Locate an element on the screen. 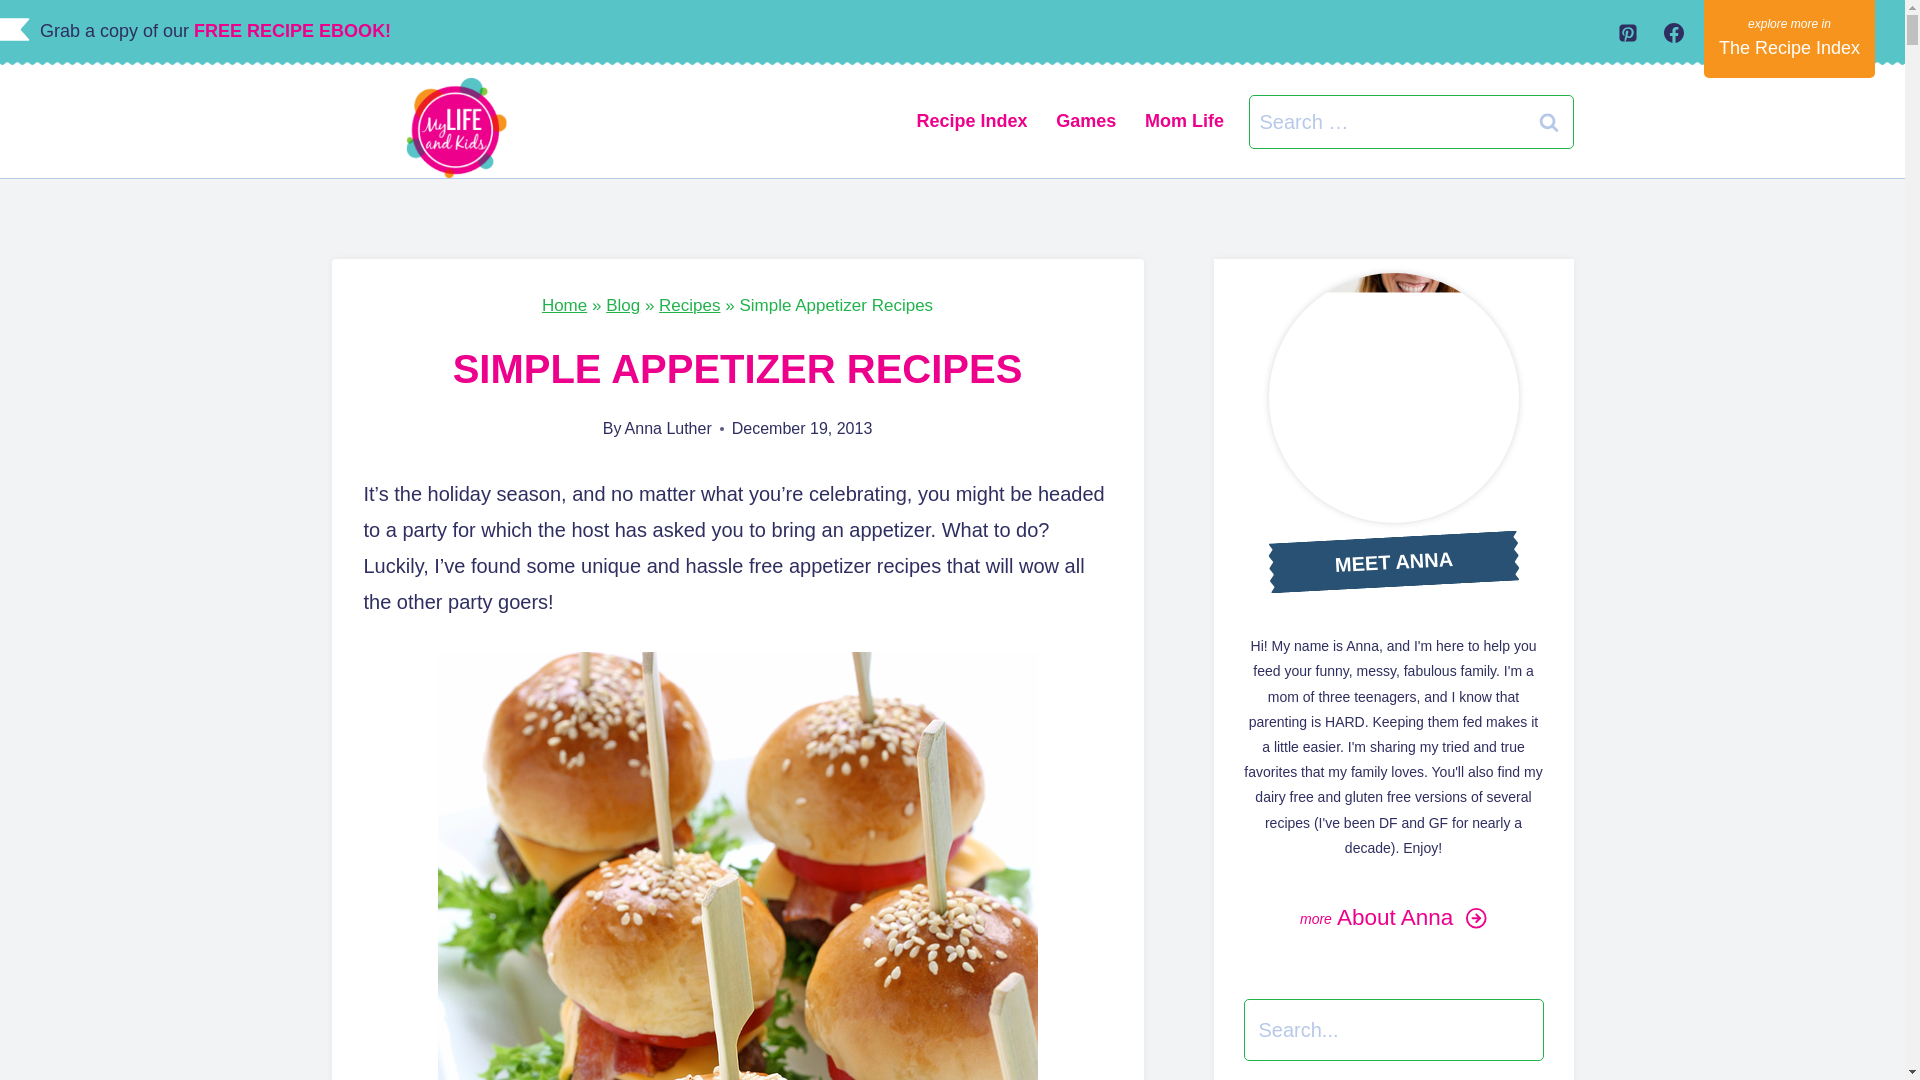 This screenshot has height=1080, width=1920. Games is located at coordinates (1086, 122).